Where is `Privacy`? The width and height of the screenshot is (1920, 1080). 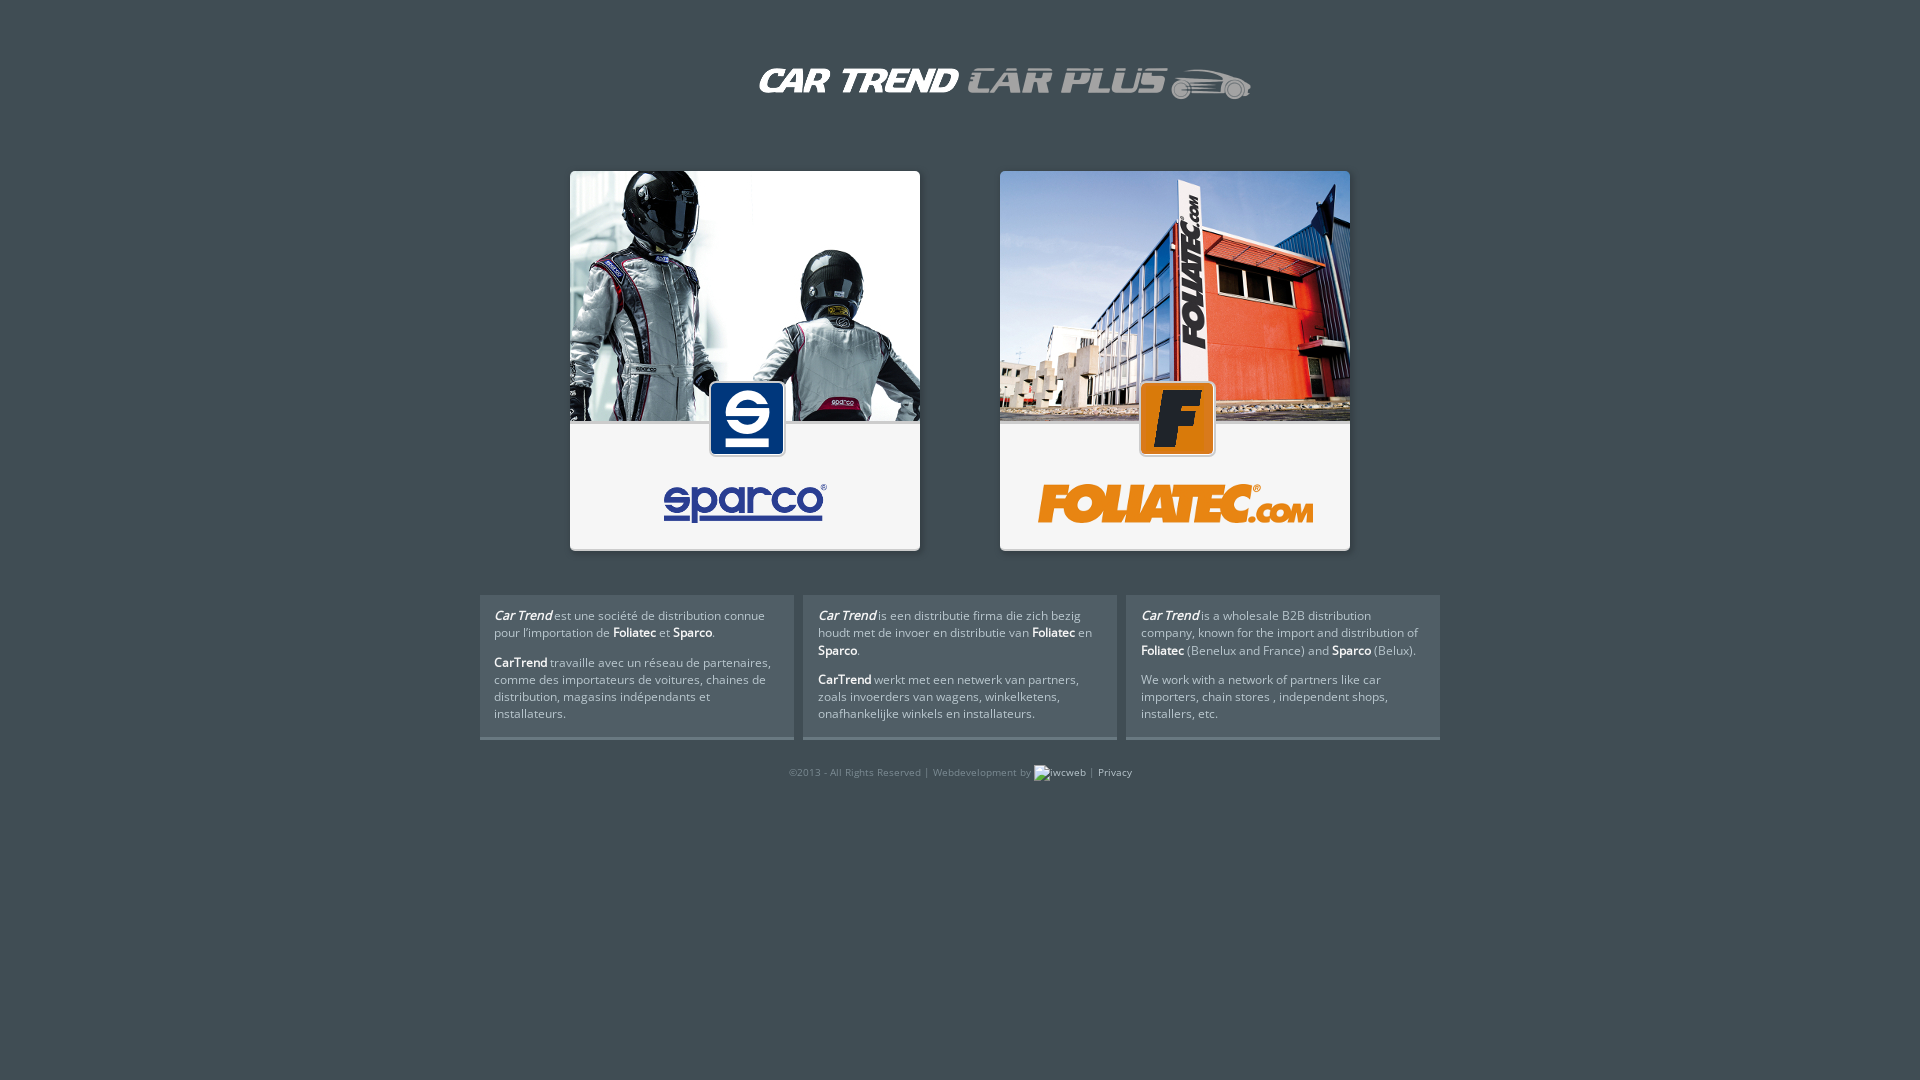 Privacy is located at coordinates (1115, 772).